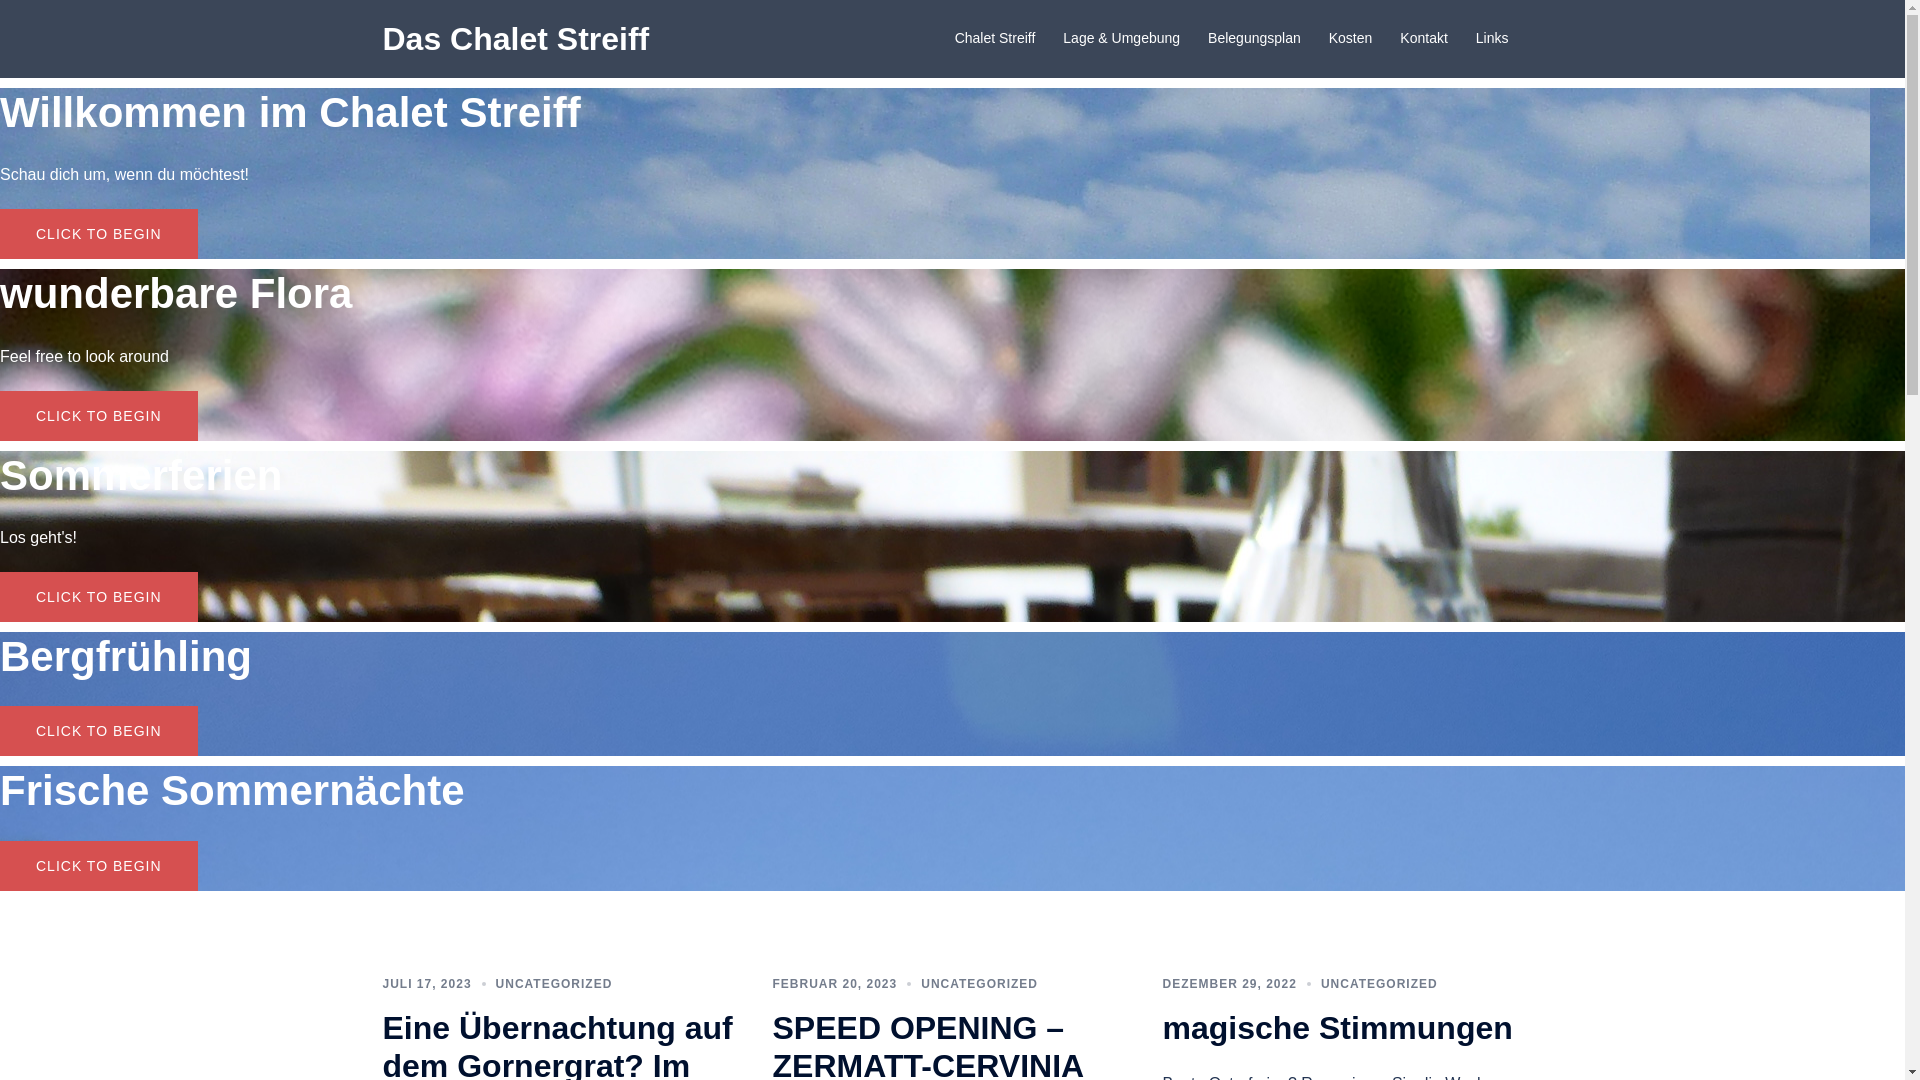 This screenshot has height=1080, width=1920. What do you see at coordinates (516, 39) in the screenshot?
I see `Das Chalet Streiff` at bounding box center [516, 39].